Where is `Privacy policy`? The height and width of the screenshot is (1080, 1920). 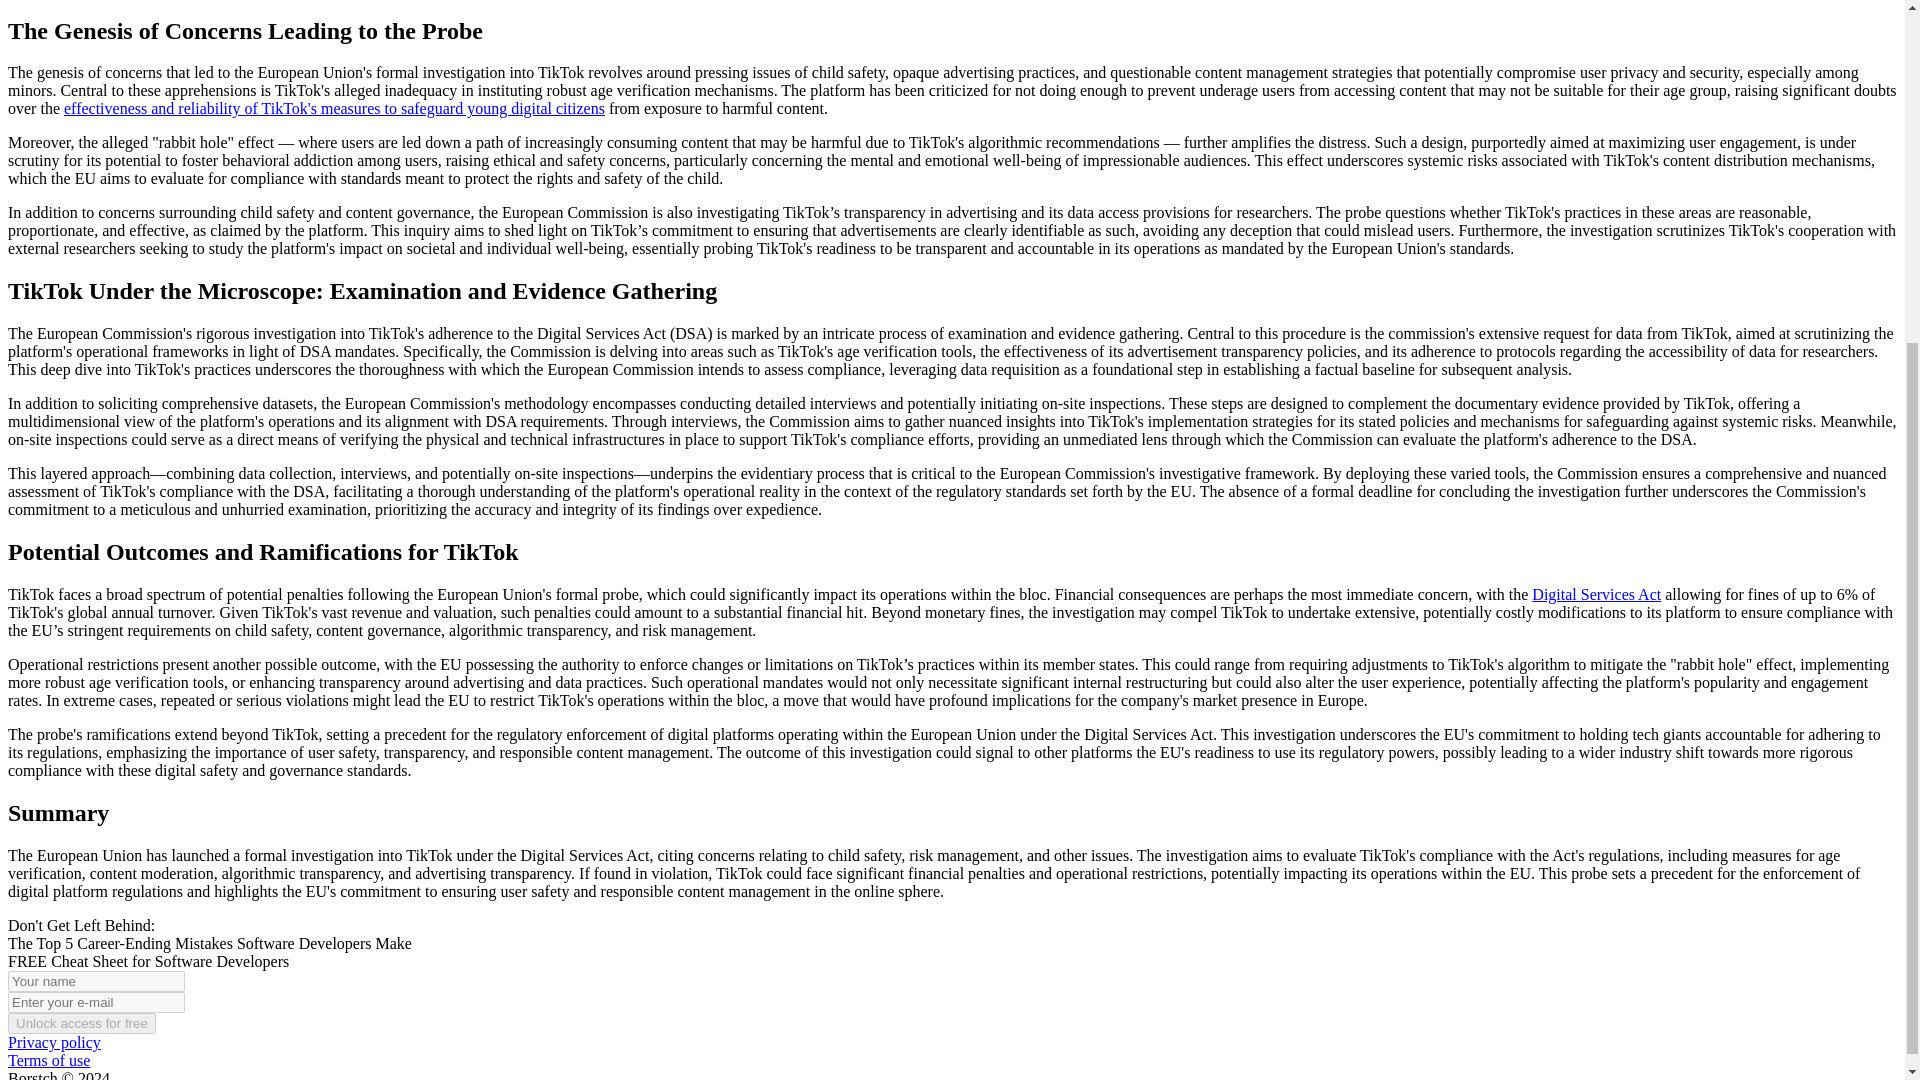
Privacy policy is located at coordinates (54, 1042).